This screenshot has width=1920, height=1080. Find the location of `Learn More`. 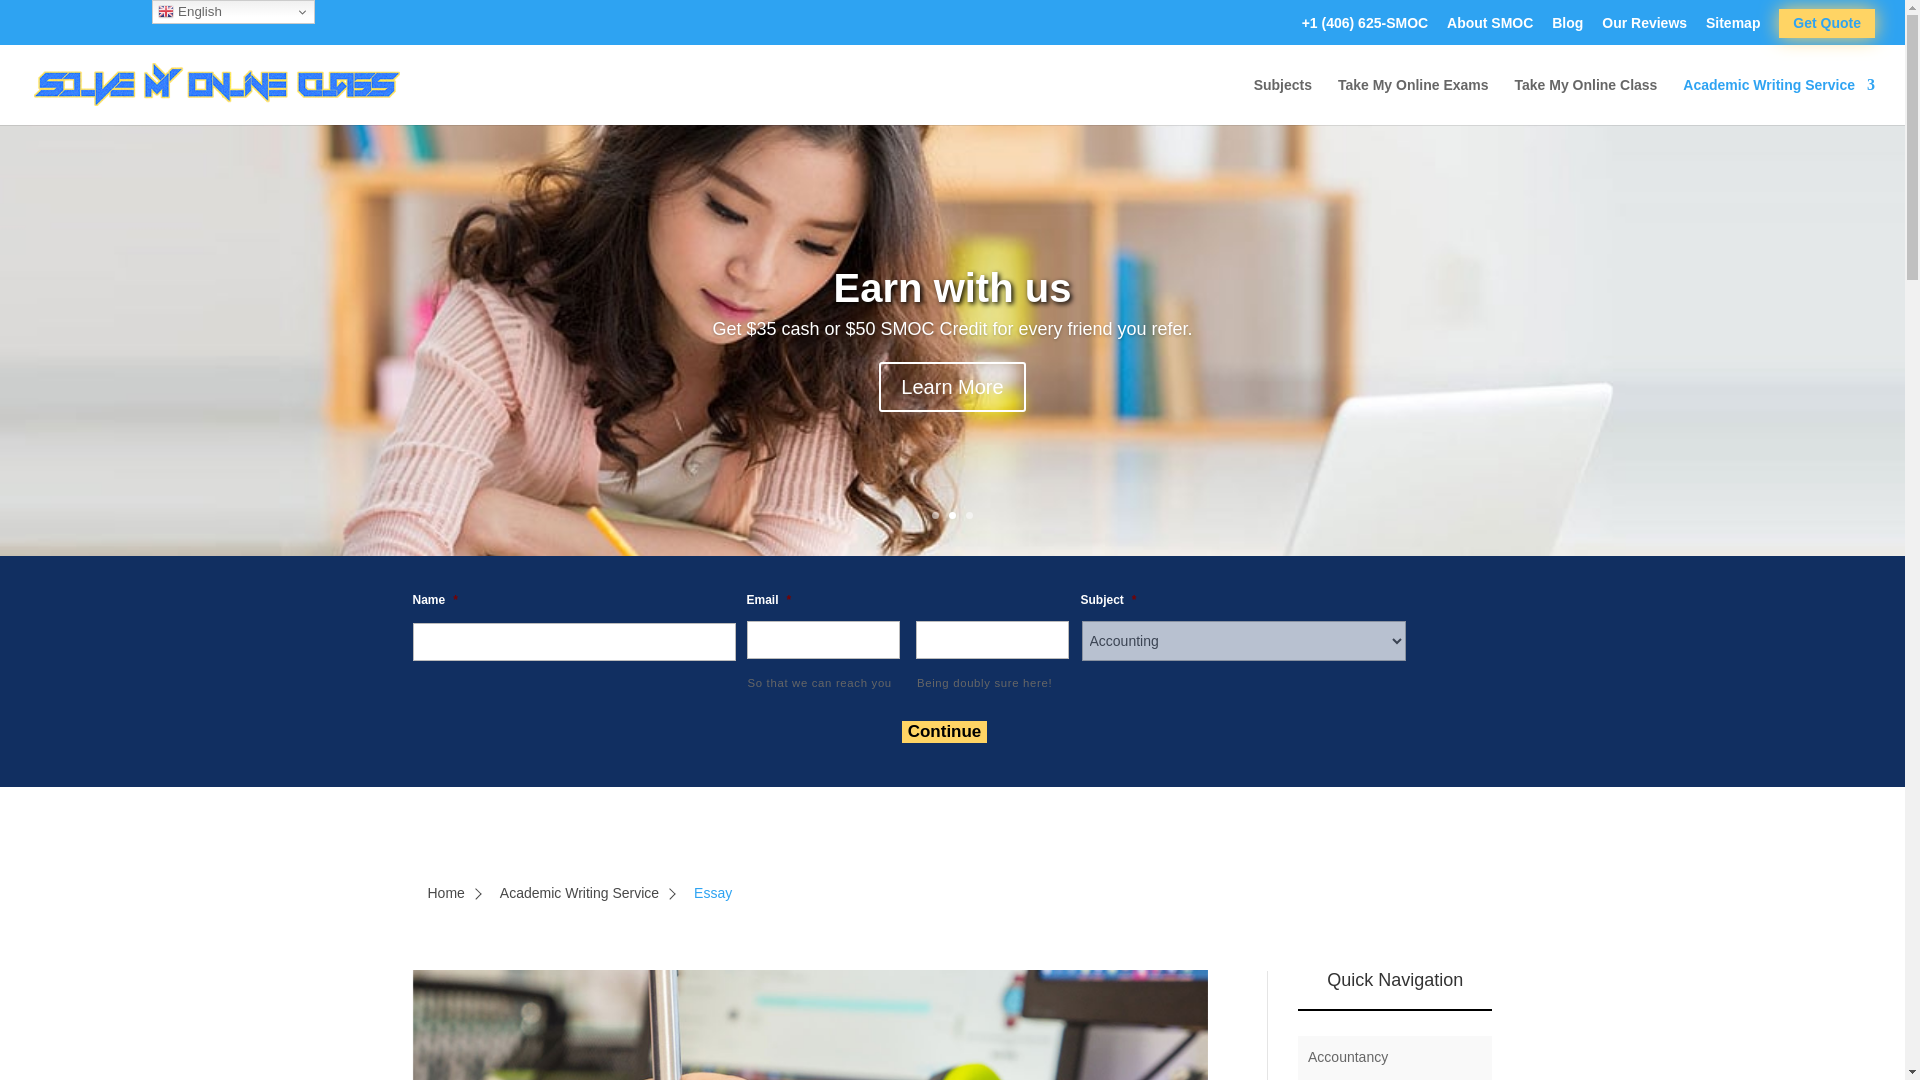

Learn More is located at coordinates (952, 396).